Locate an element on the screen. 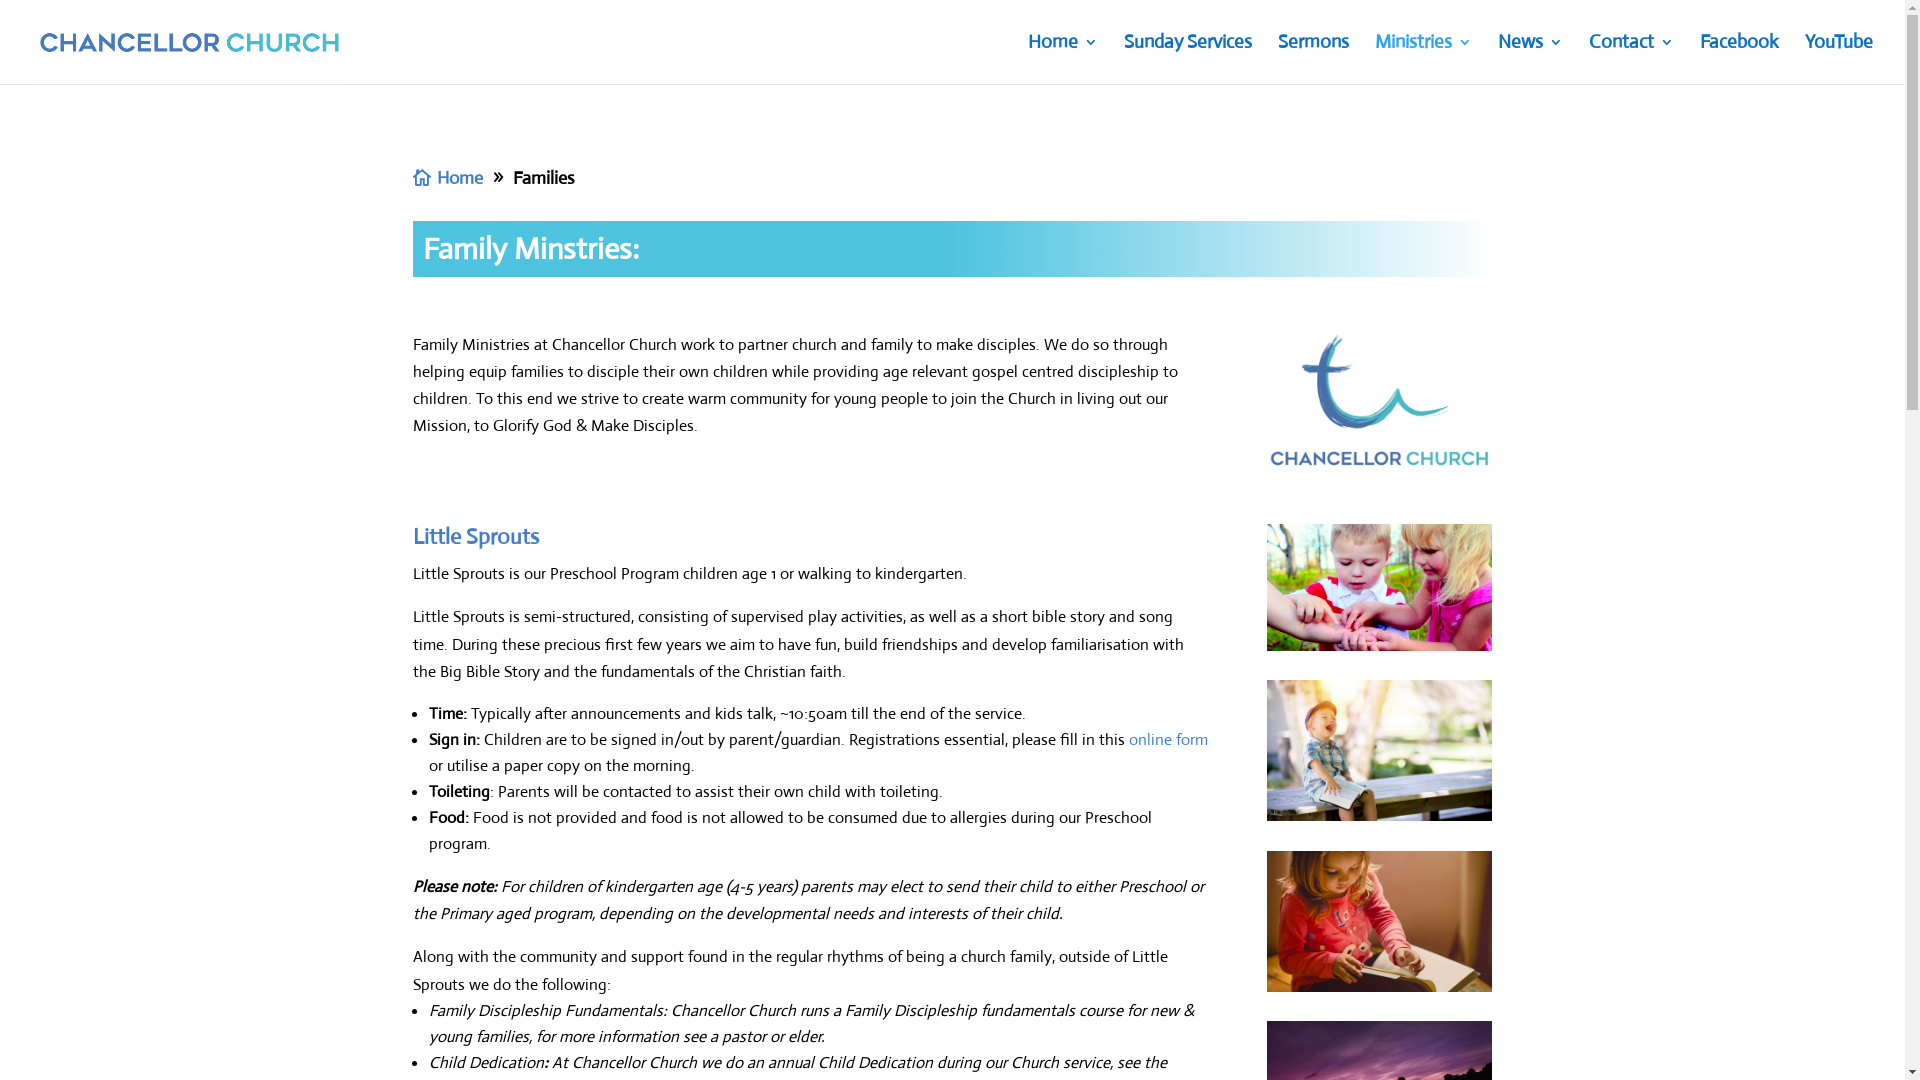 The width and height of the screenshot is (1920, 1080). Home is located at coordinates (1063, 60).